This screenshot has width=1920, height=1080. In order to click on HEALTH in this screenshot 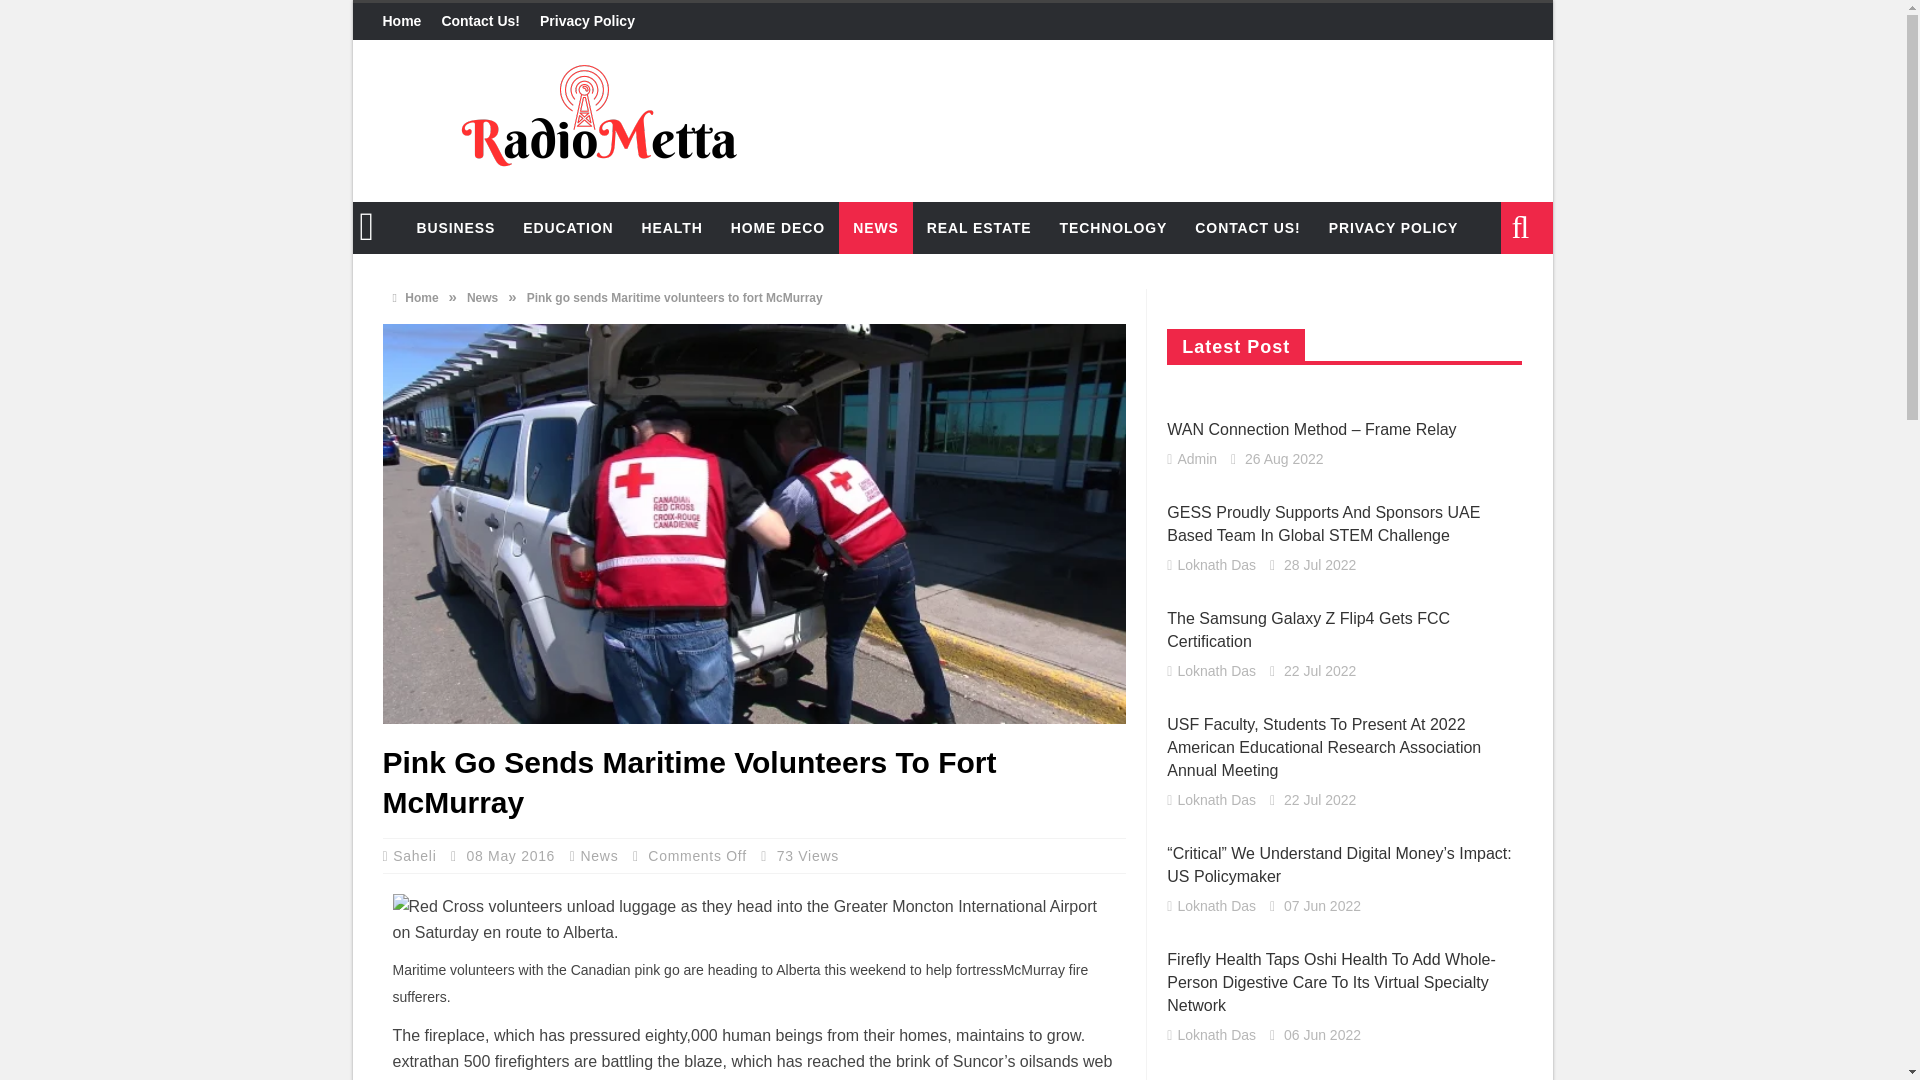, I will do `click(672, 227)`.